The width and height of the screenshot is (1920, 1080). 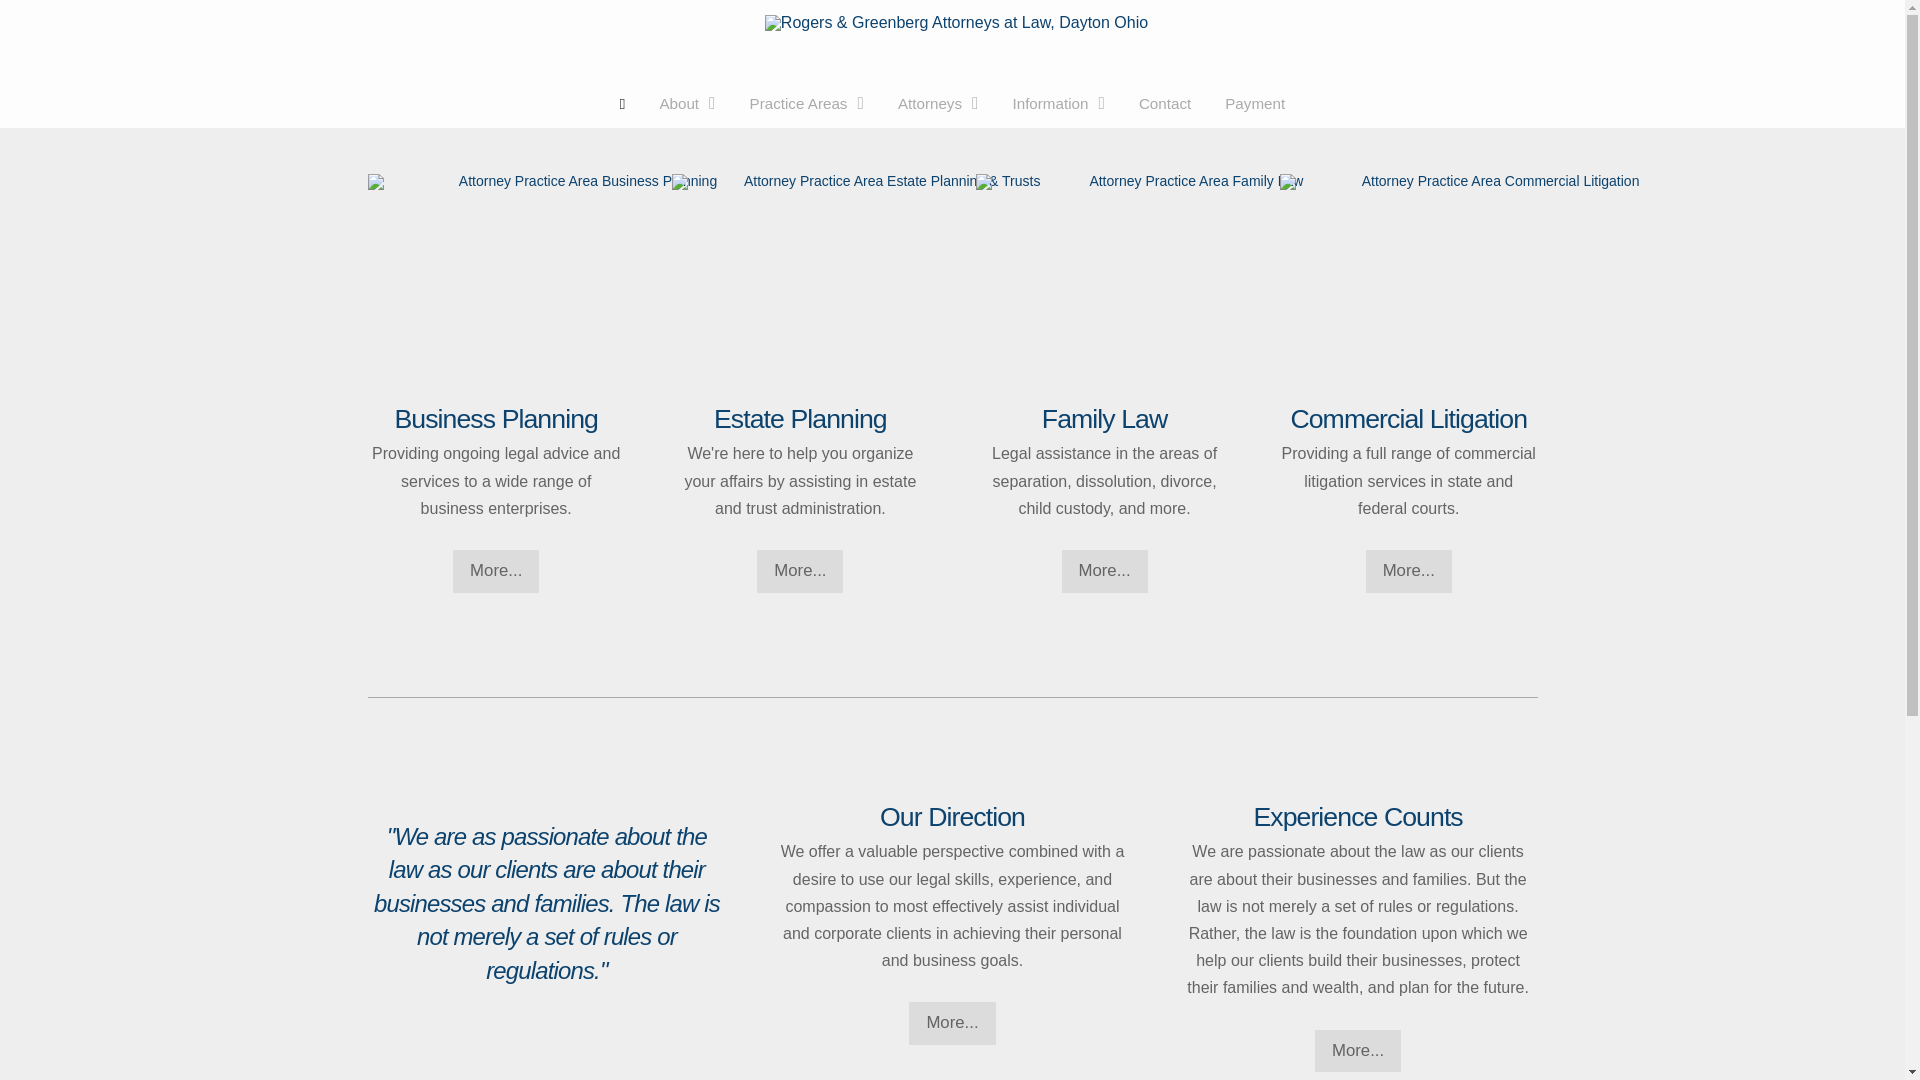 I want to click on Business Planning, so click(x=495, y=418).